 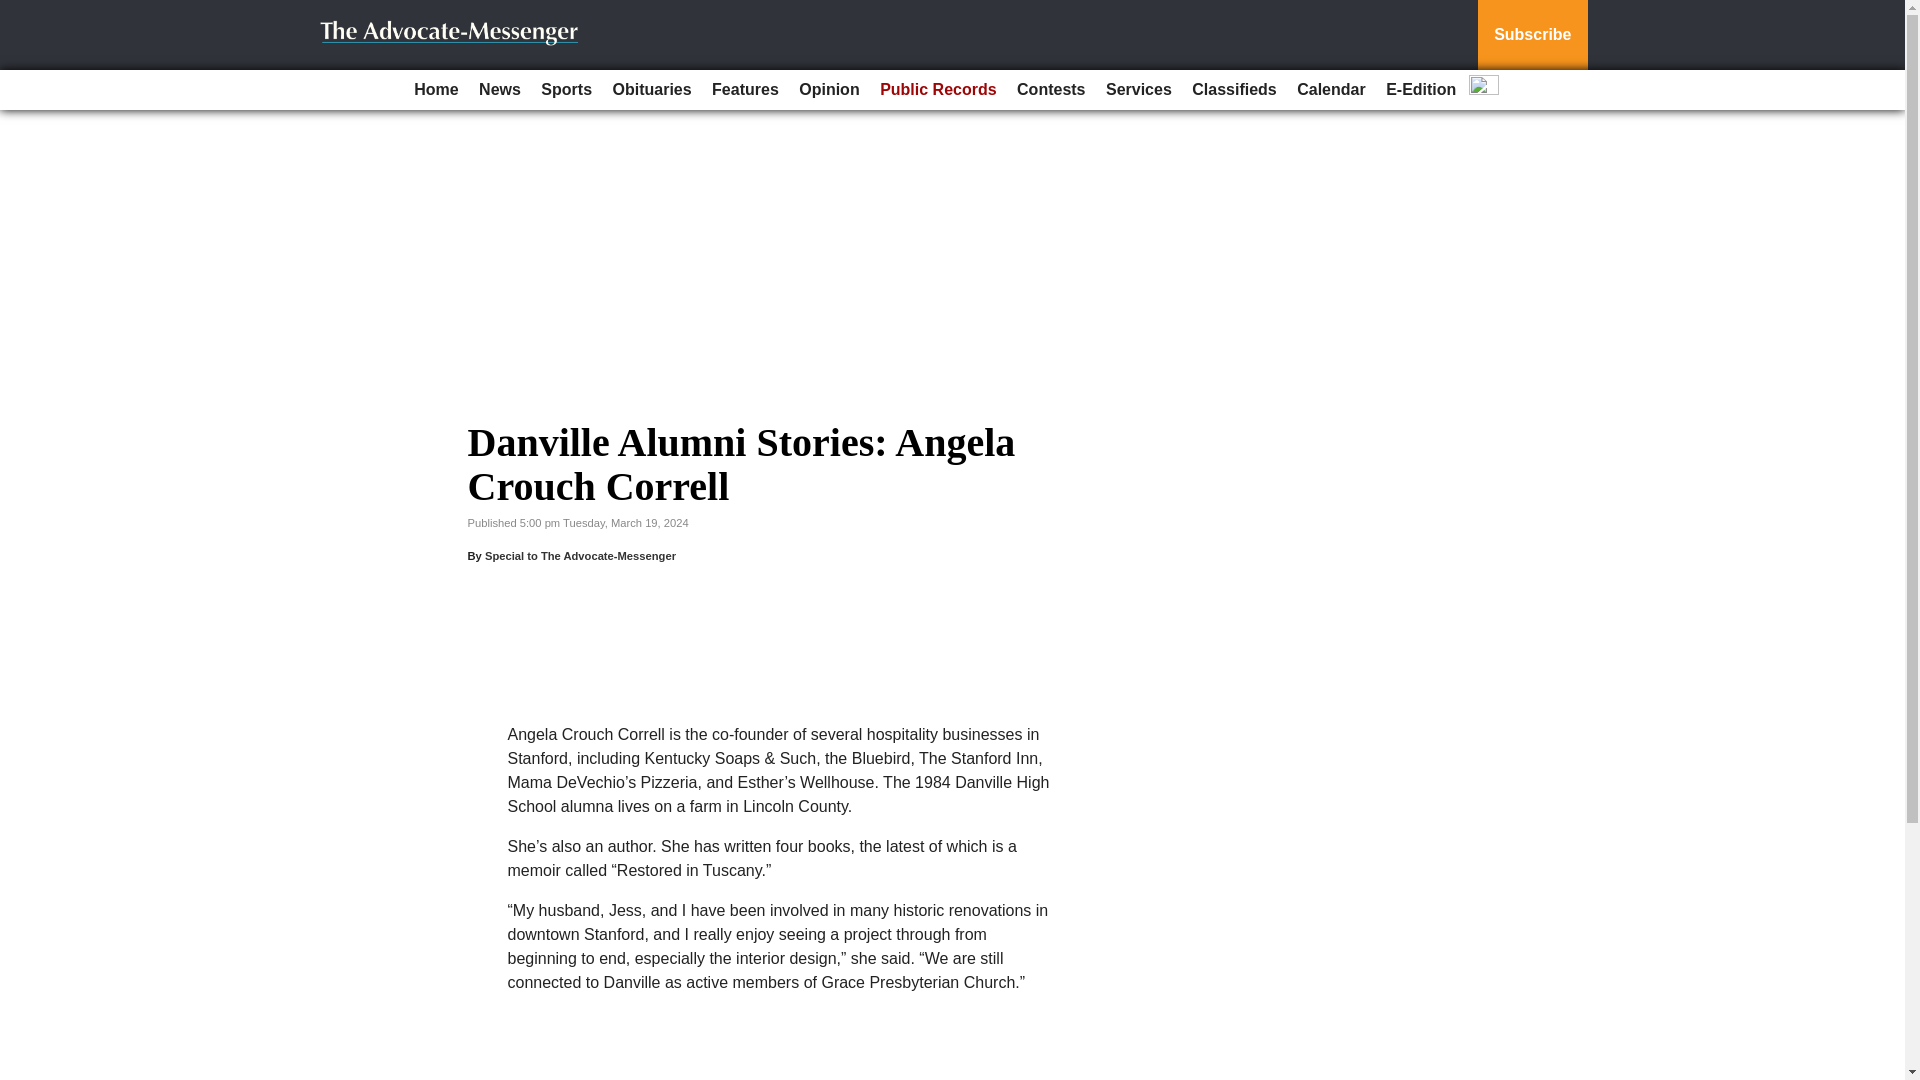 What do you see at coordinates (580, 555) in the screenshot?
I see `Special to The Advocate-Messenger` at bounding box center [580, 555].